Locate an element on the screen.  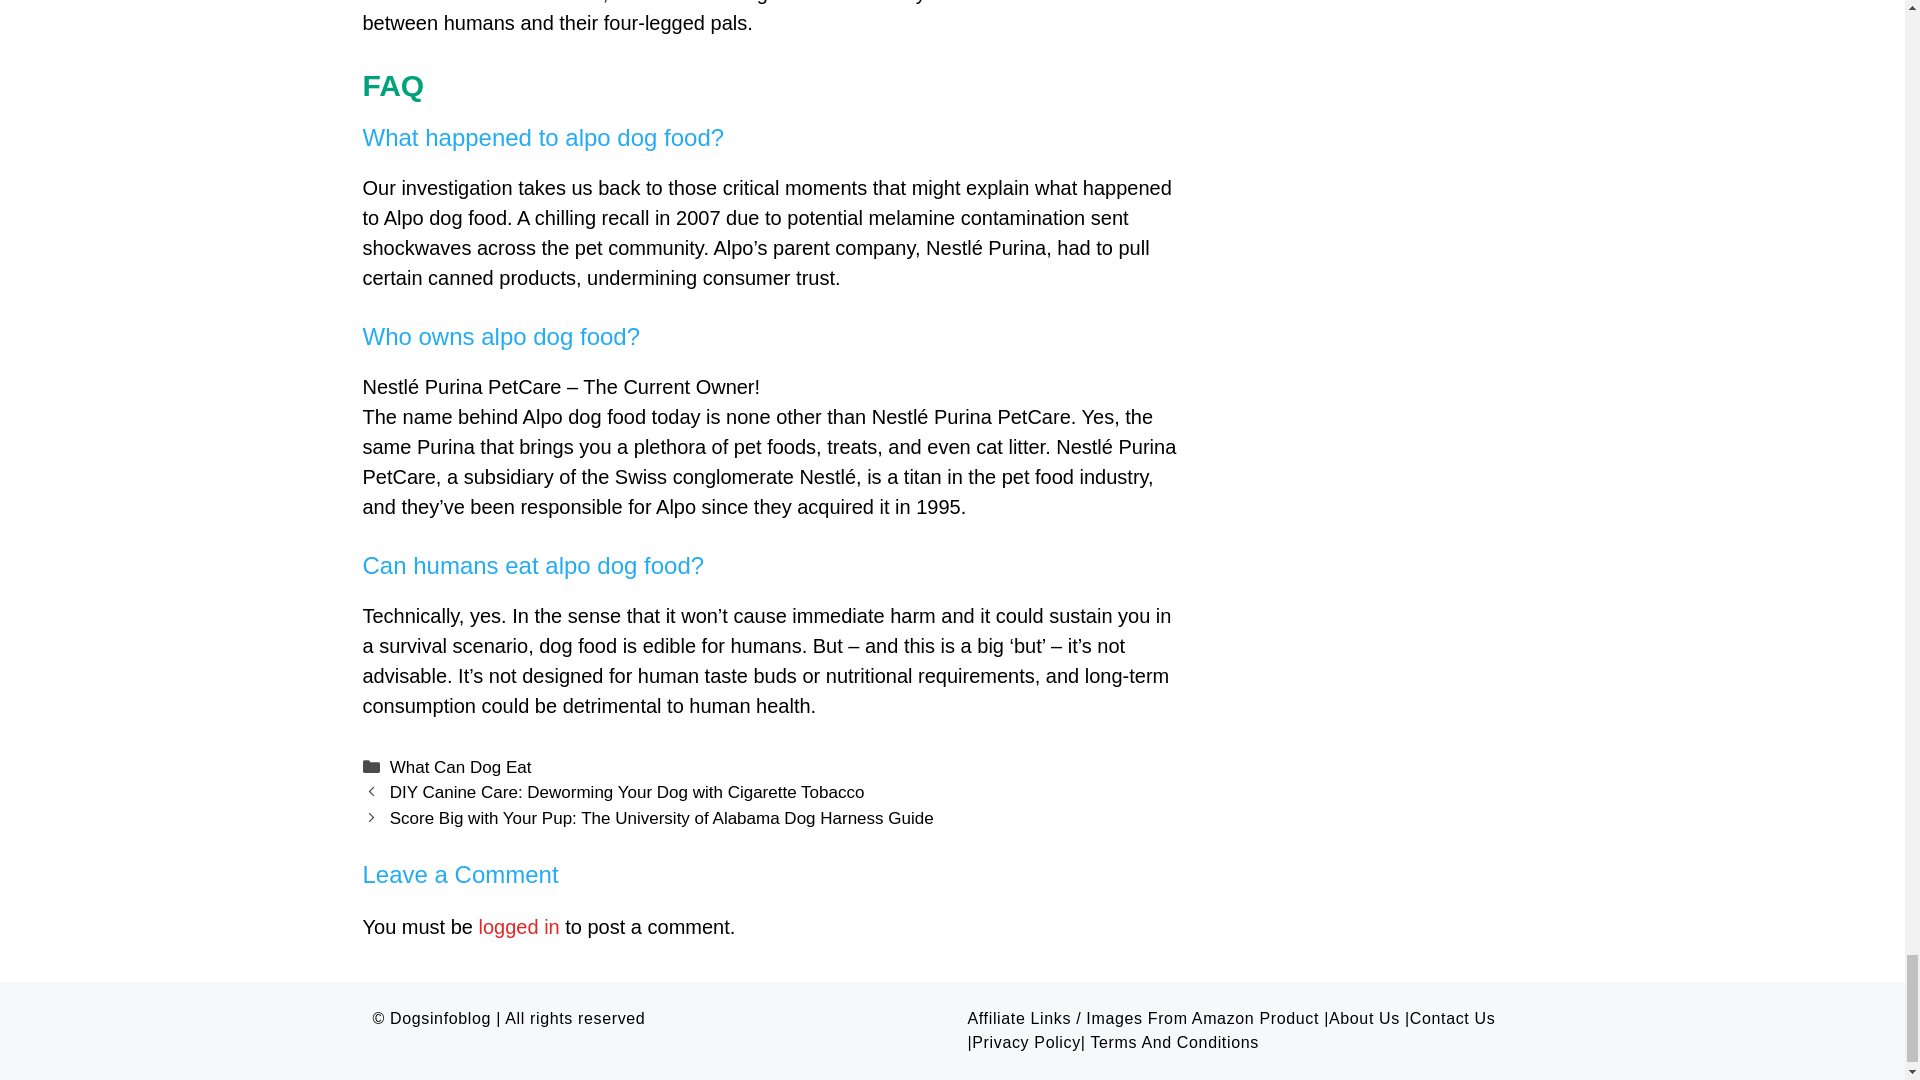
DIY Canine Care: Deworming Your Dog with Cigarette Tobacco is located at coordinates (627, 792).